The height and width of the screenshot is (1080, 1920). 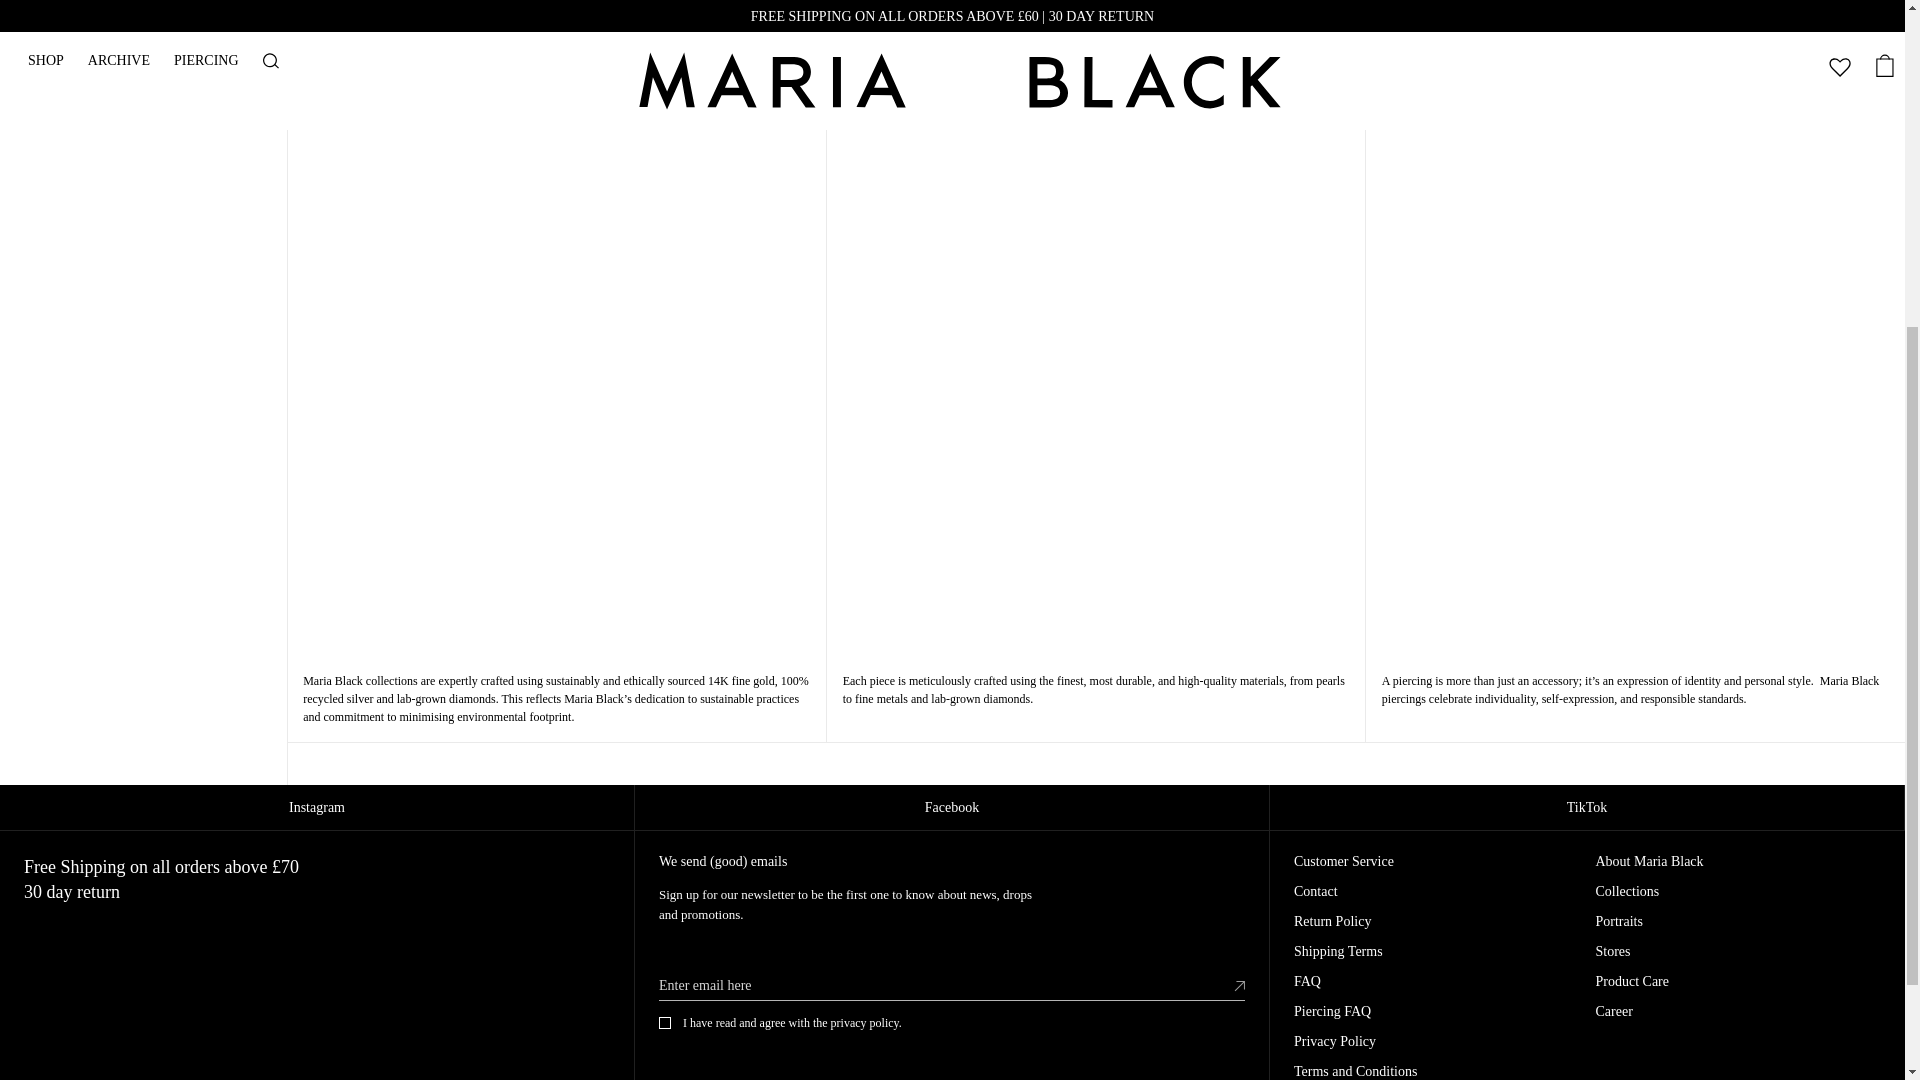 What do you see at coordinates (318, 808) in the screenshot?
I see `Instagram` at bounding box center [318, 808].